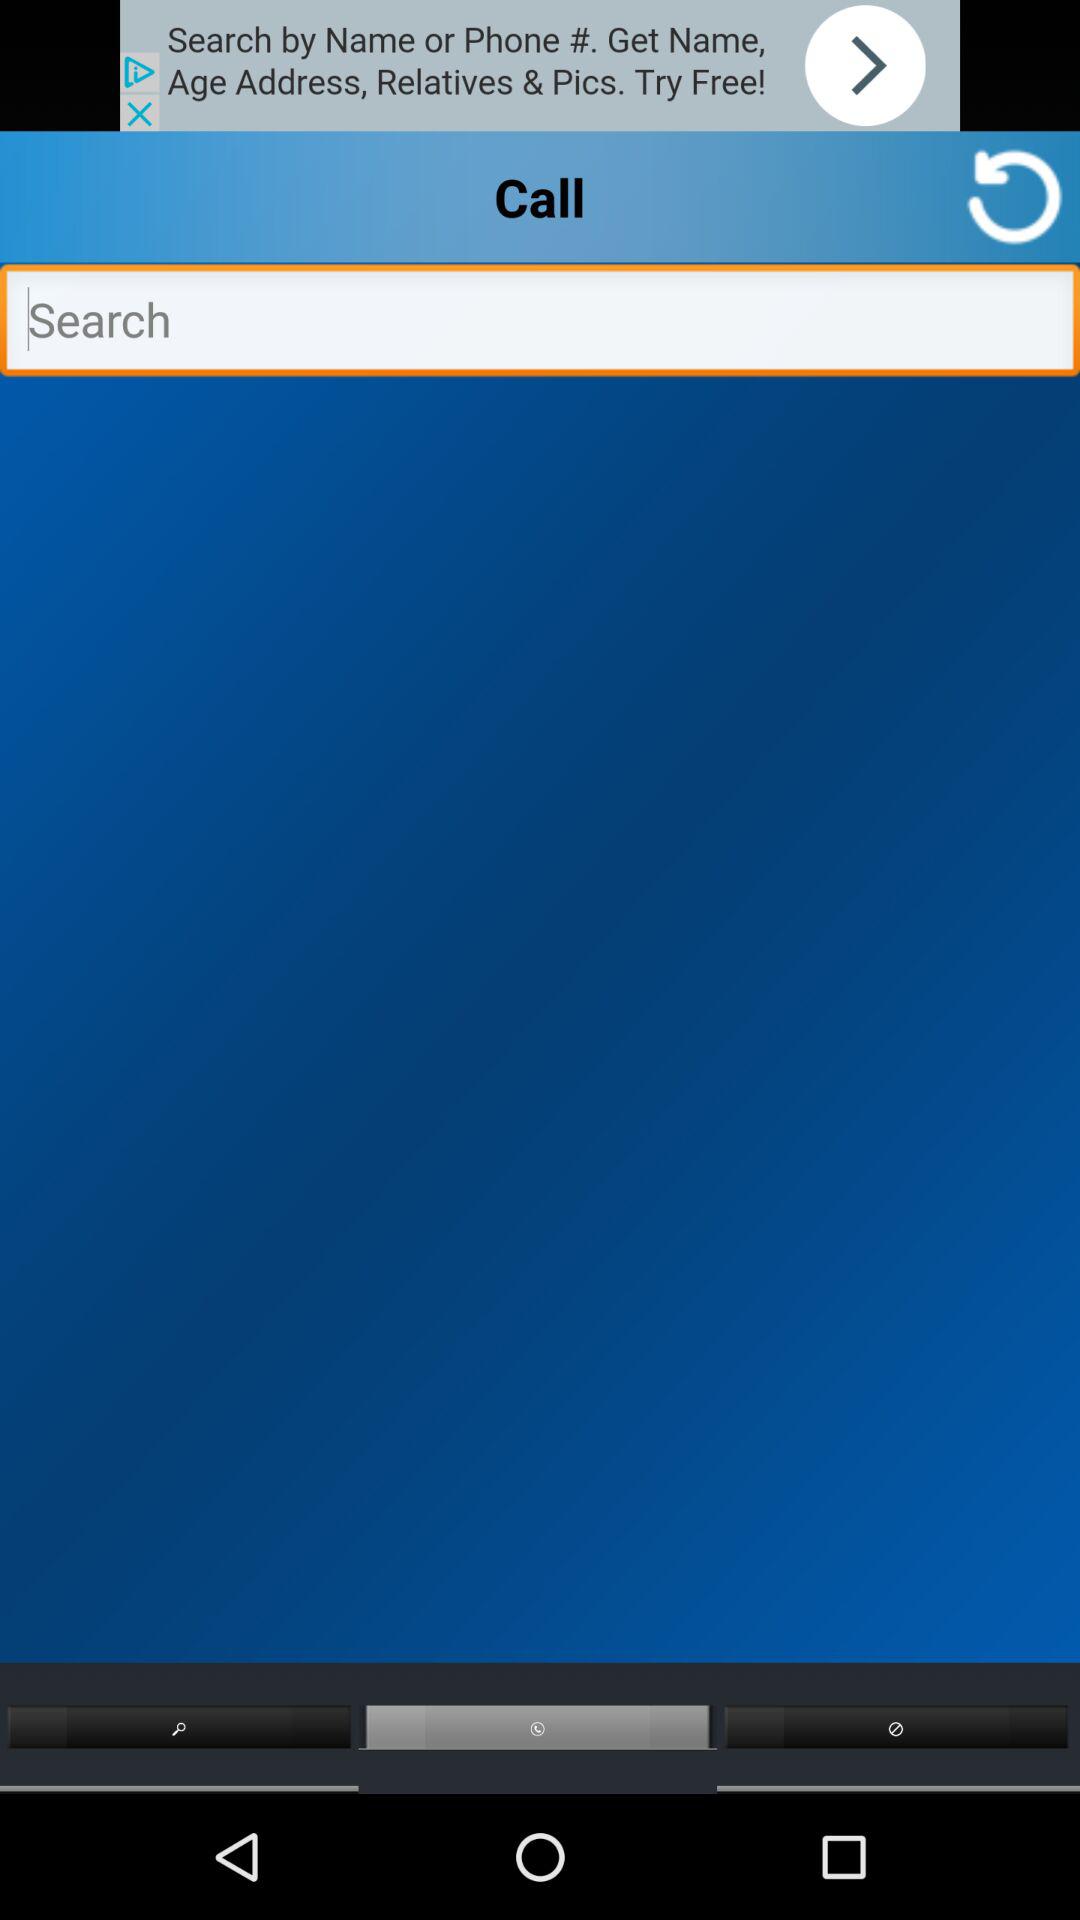 The image size is (1080, 1920). What do you see at coordinates (1014, 196) in the screenshot?
I see `reload button` at bounding box center [1014, 196].